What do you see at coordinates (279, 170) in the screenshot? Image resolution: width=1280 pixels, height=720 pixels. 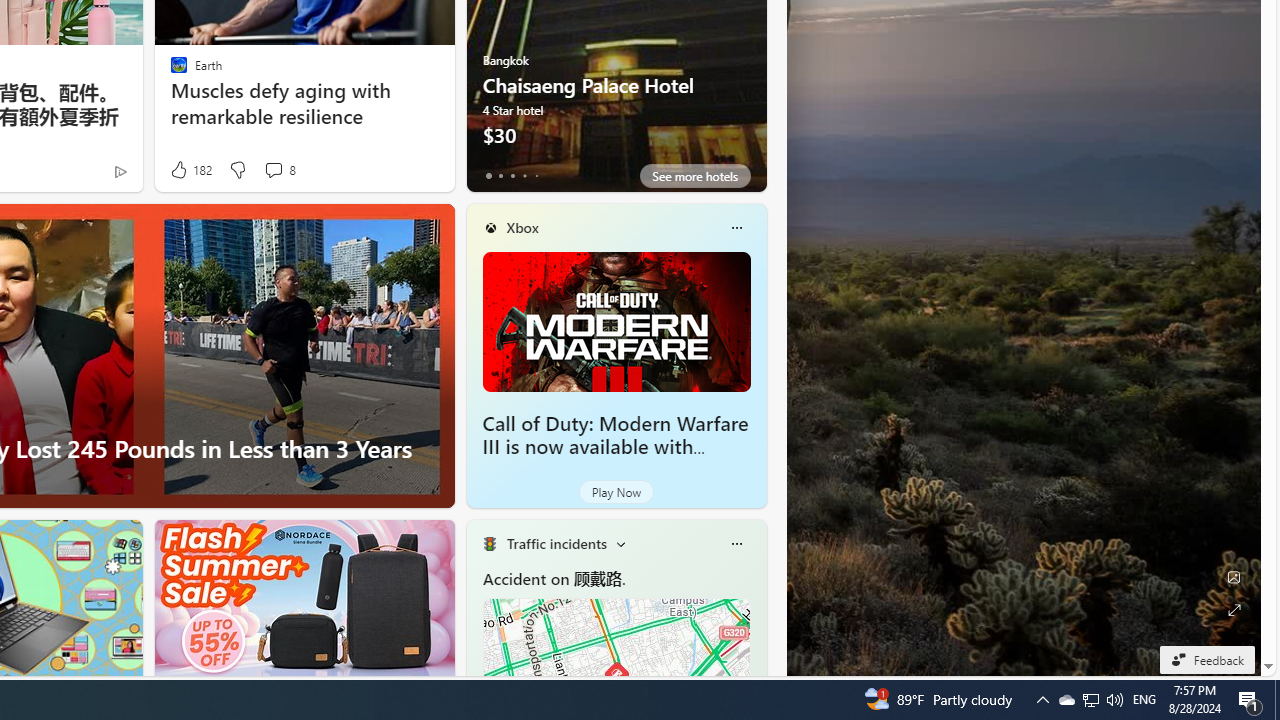 I see `View comments 8 Comment` at bounding box center [279, 170].